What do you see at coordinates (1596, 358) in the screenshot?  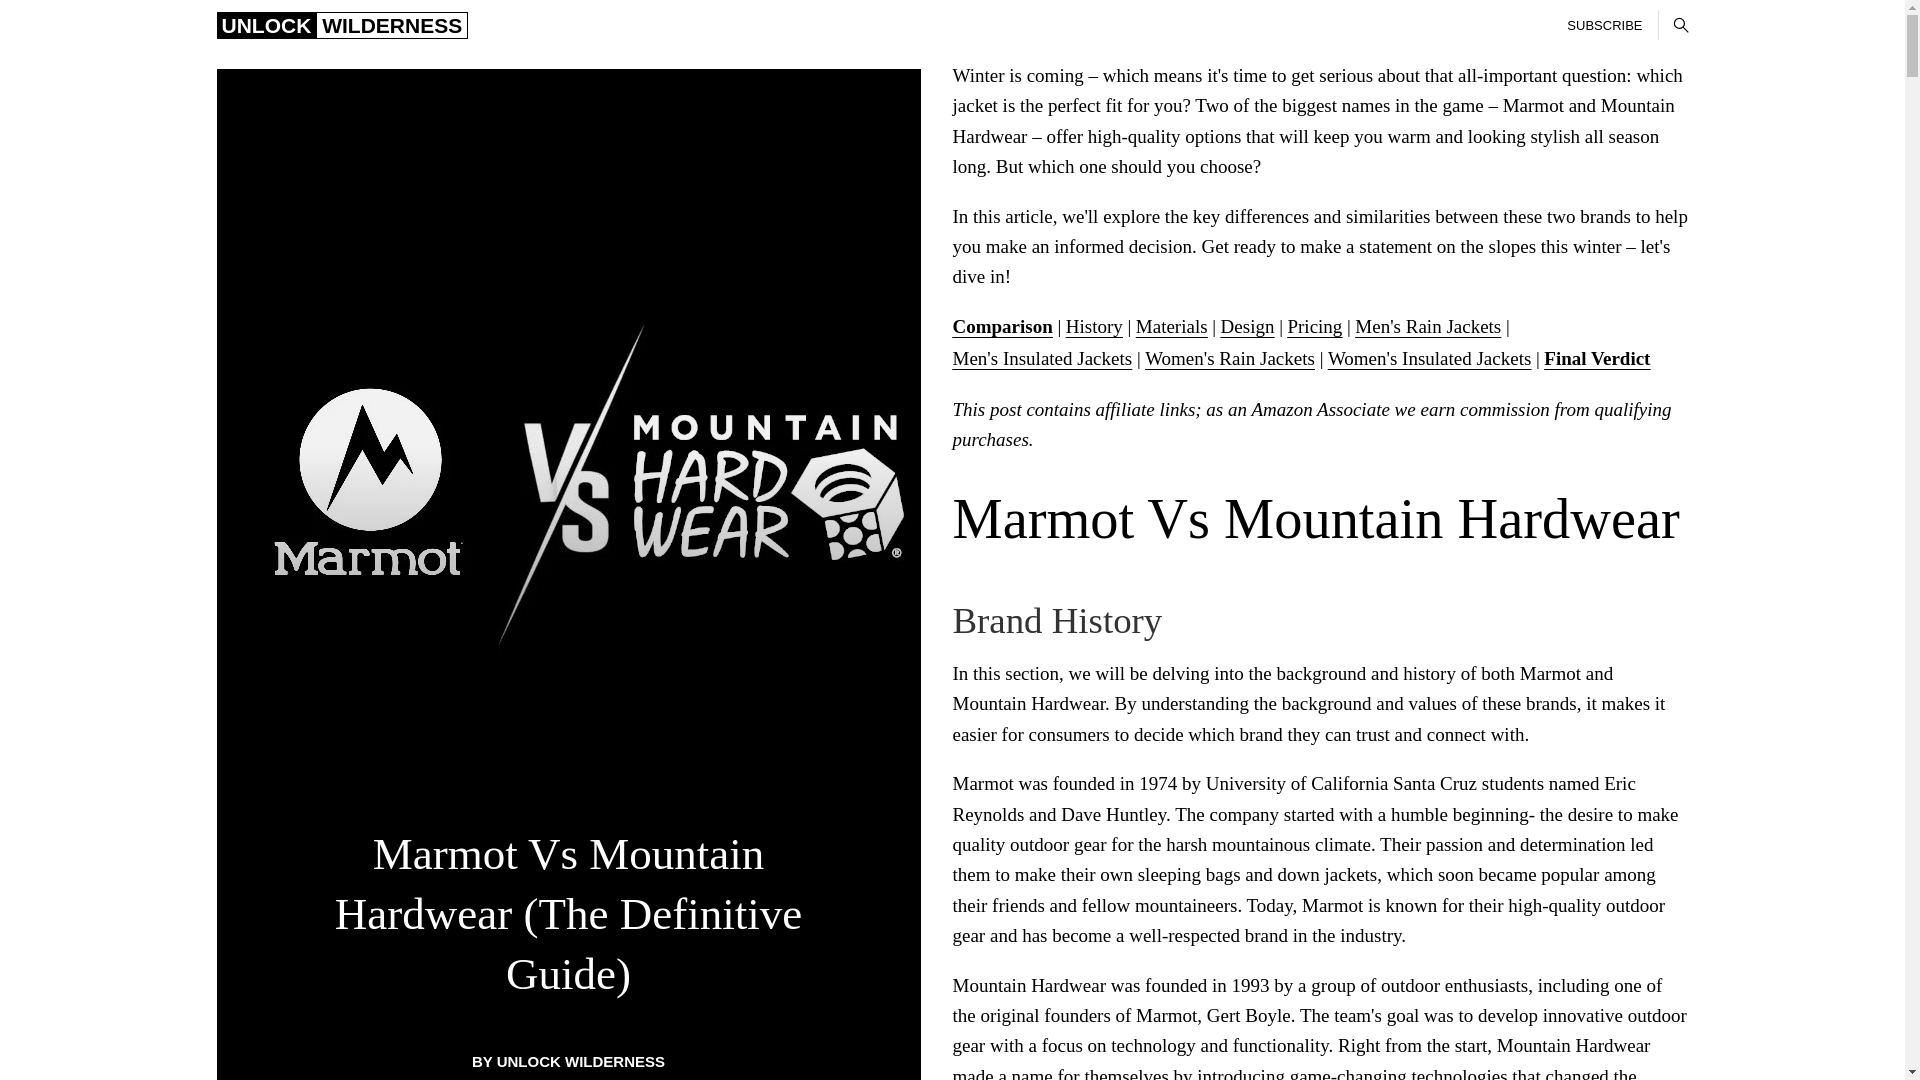 I see `Final Verdict` at bounding box center [1596, 358].